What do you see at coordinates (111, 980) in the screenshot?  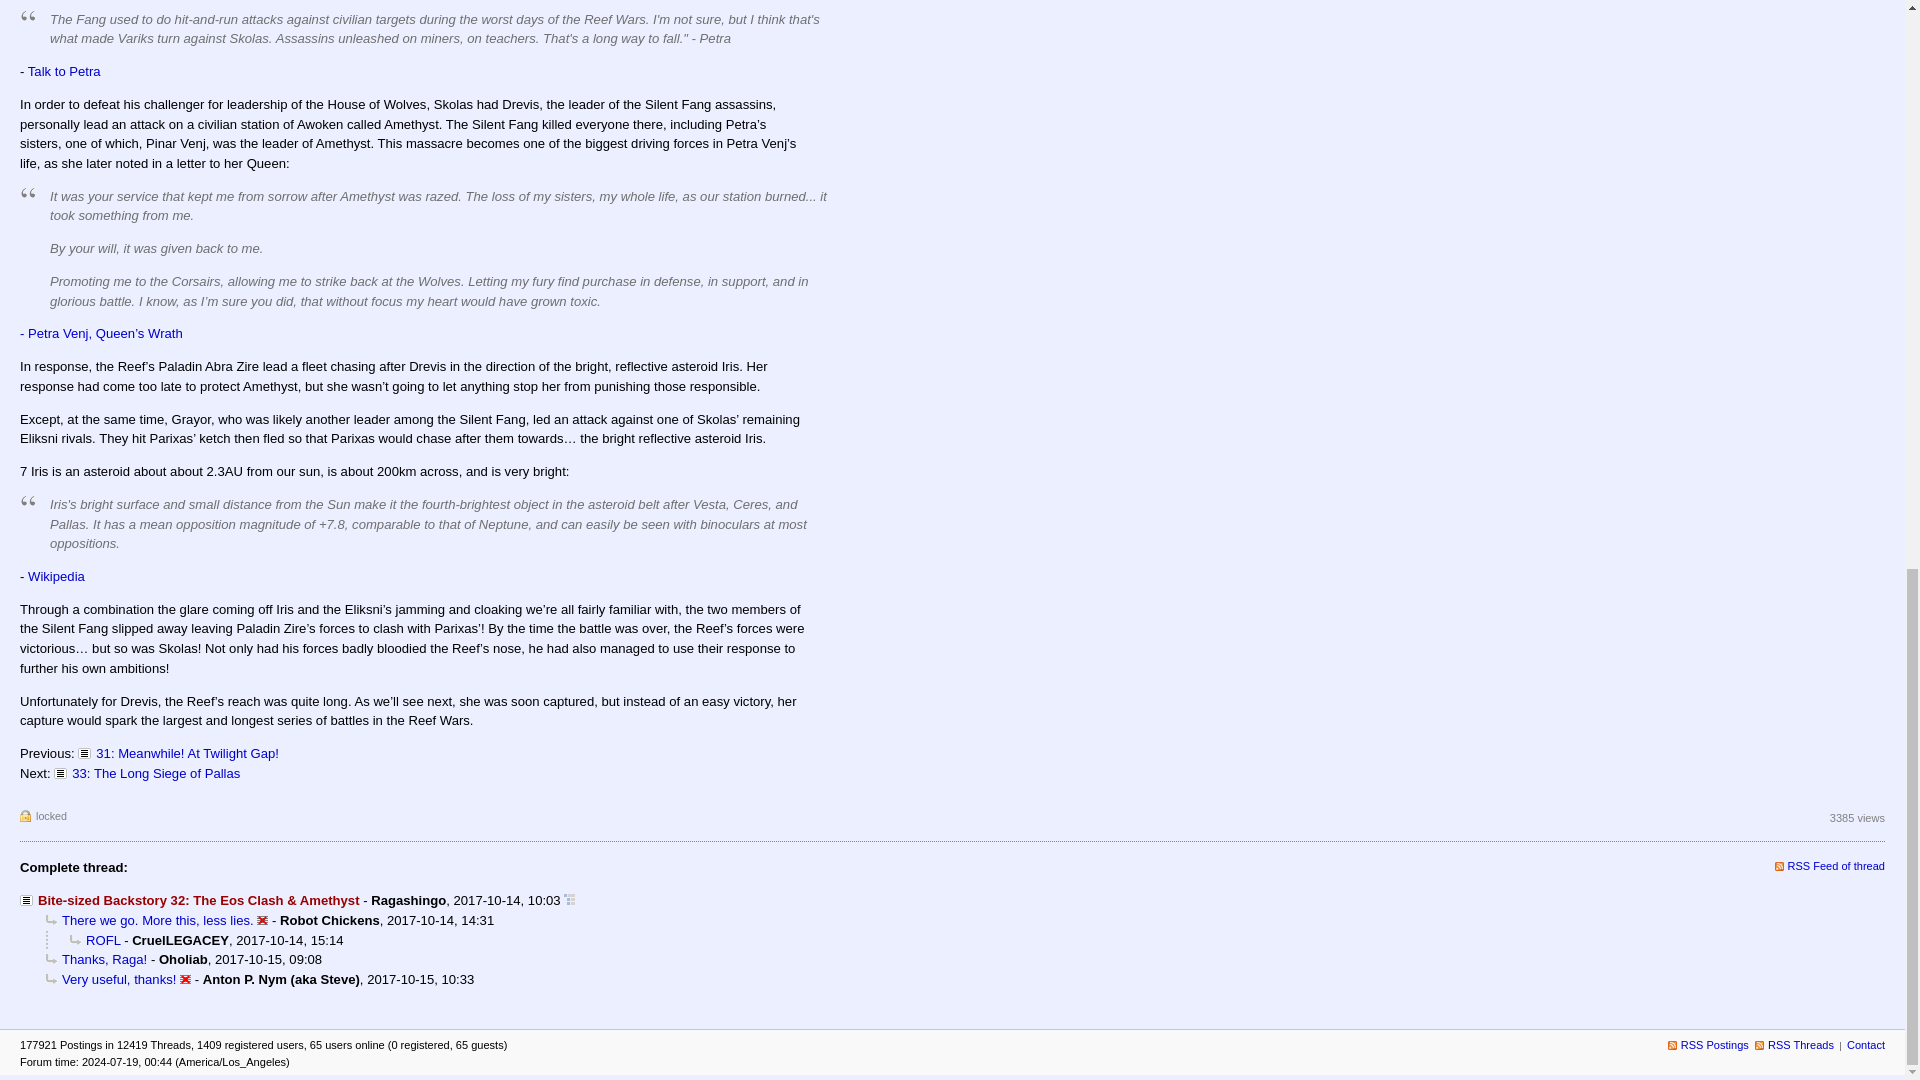 I see `Very useful, thanks!` at bounding box center [111, 980].